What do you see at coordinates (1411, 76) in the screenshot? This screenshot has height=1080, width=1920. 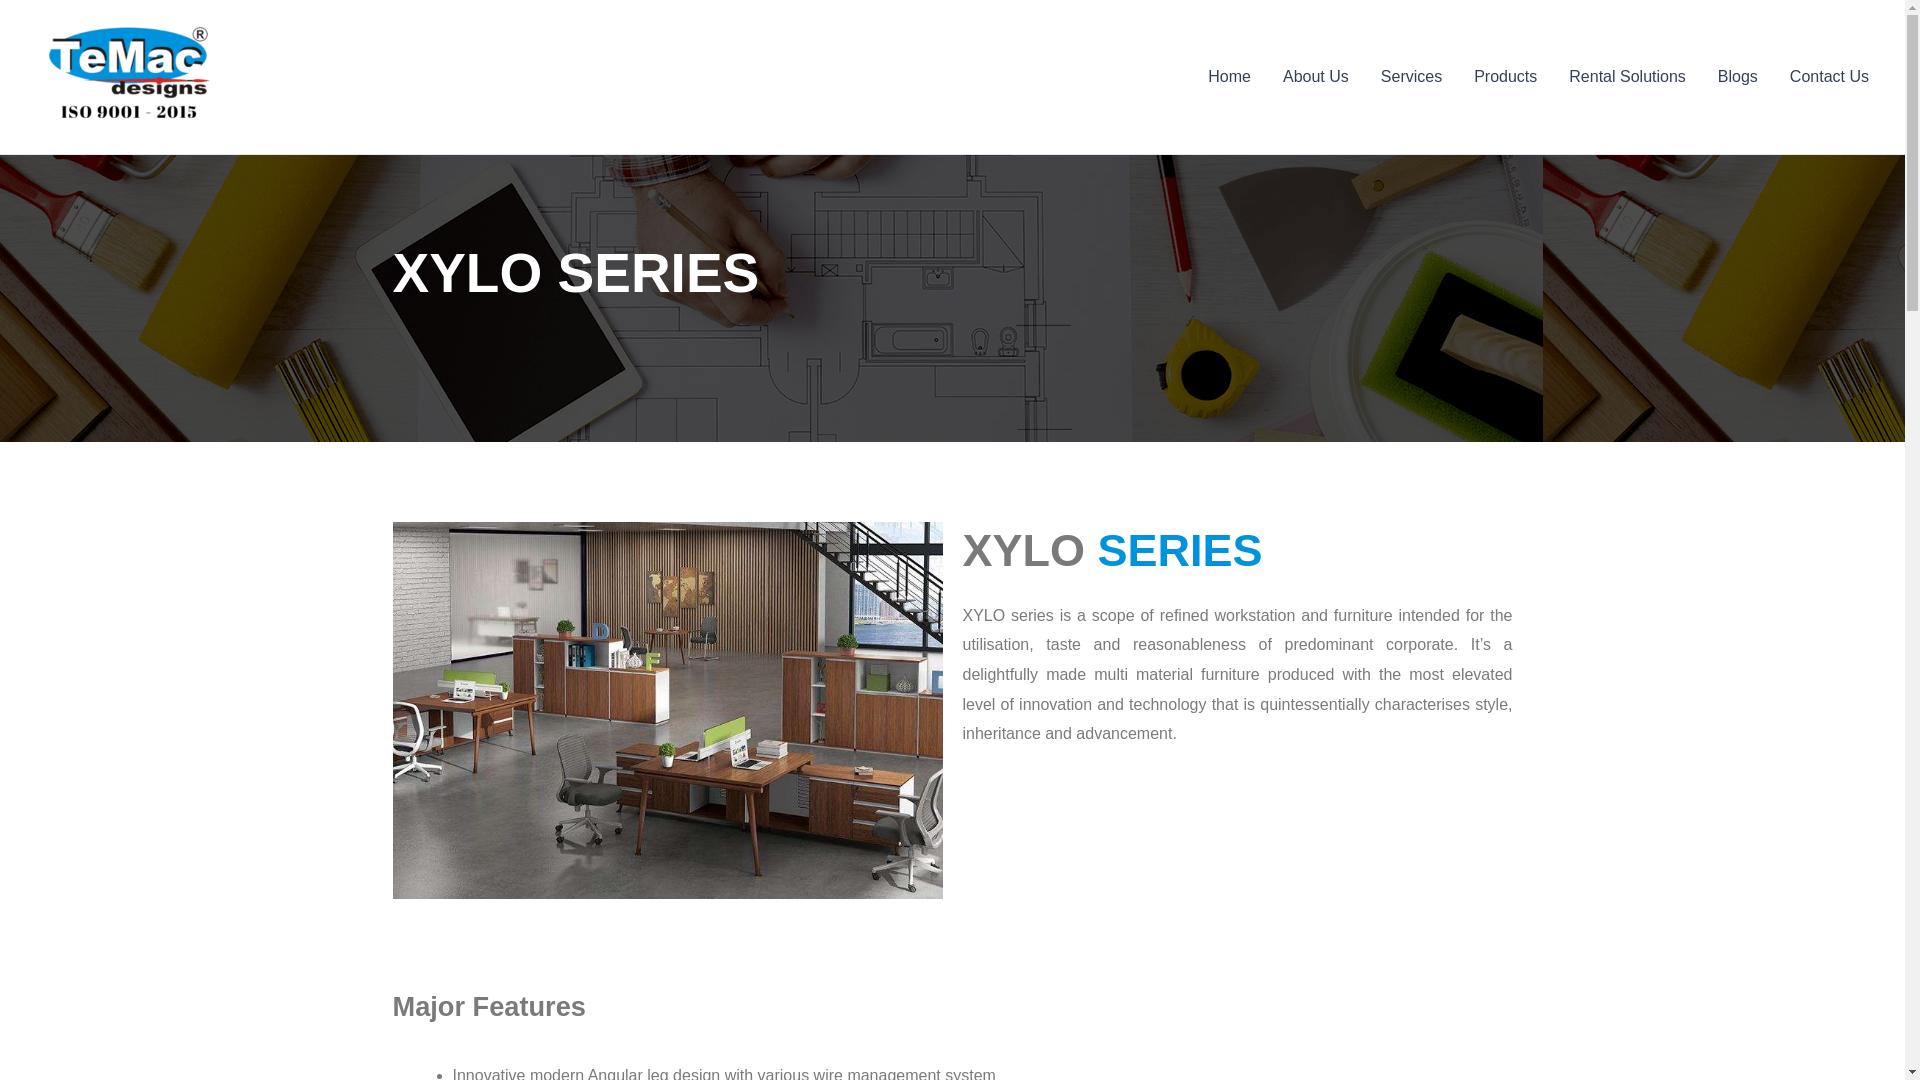 I see `Services` at bounding box center [1411, 76].